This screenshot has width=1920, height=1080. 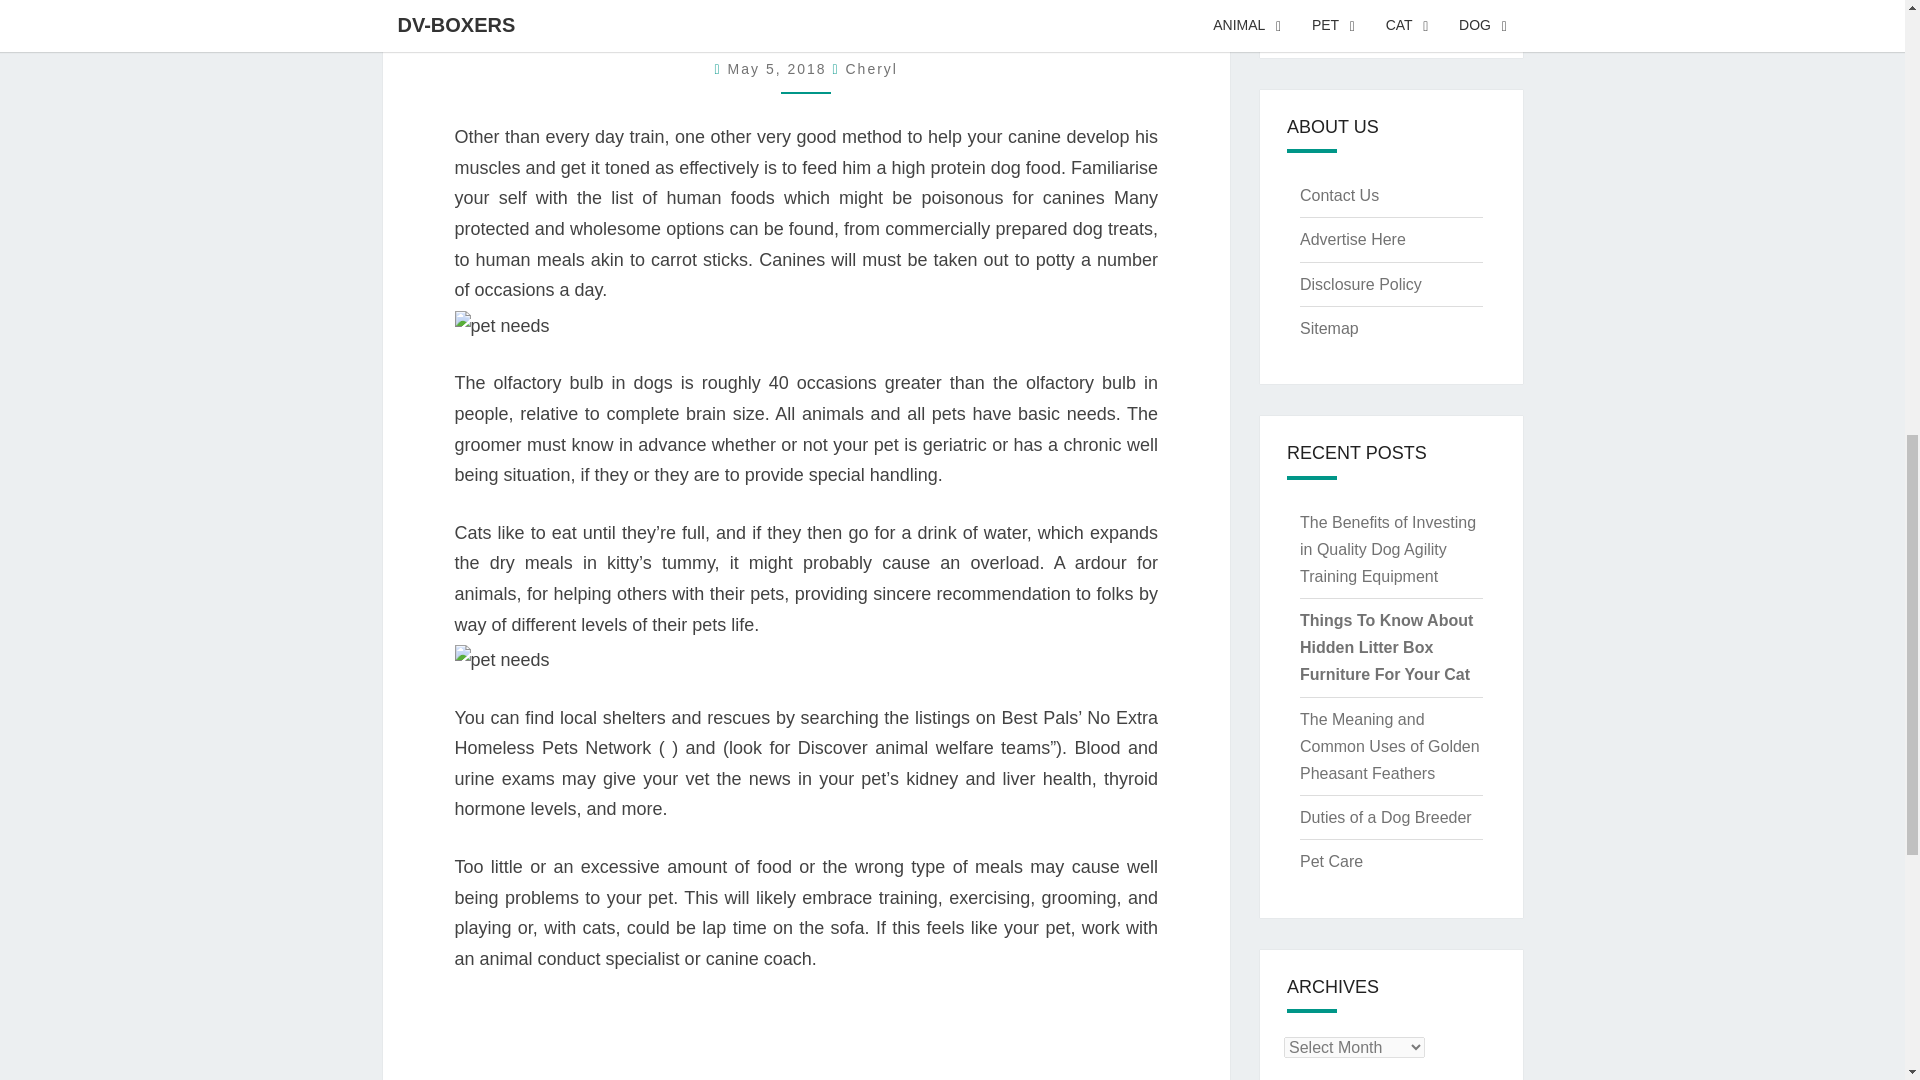 What do you see at coordinates (1374, 16) in the screenshot?
I see `Search for:` at bounding box center [1374, 16].